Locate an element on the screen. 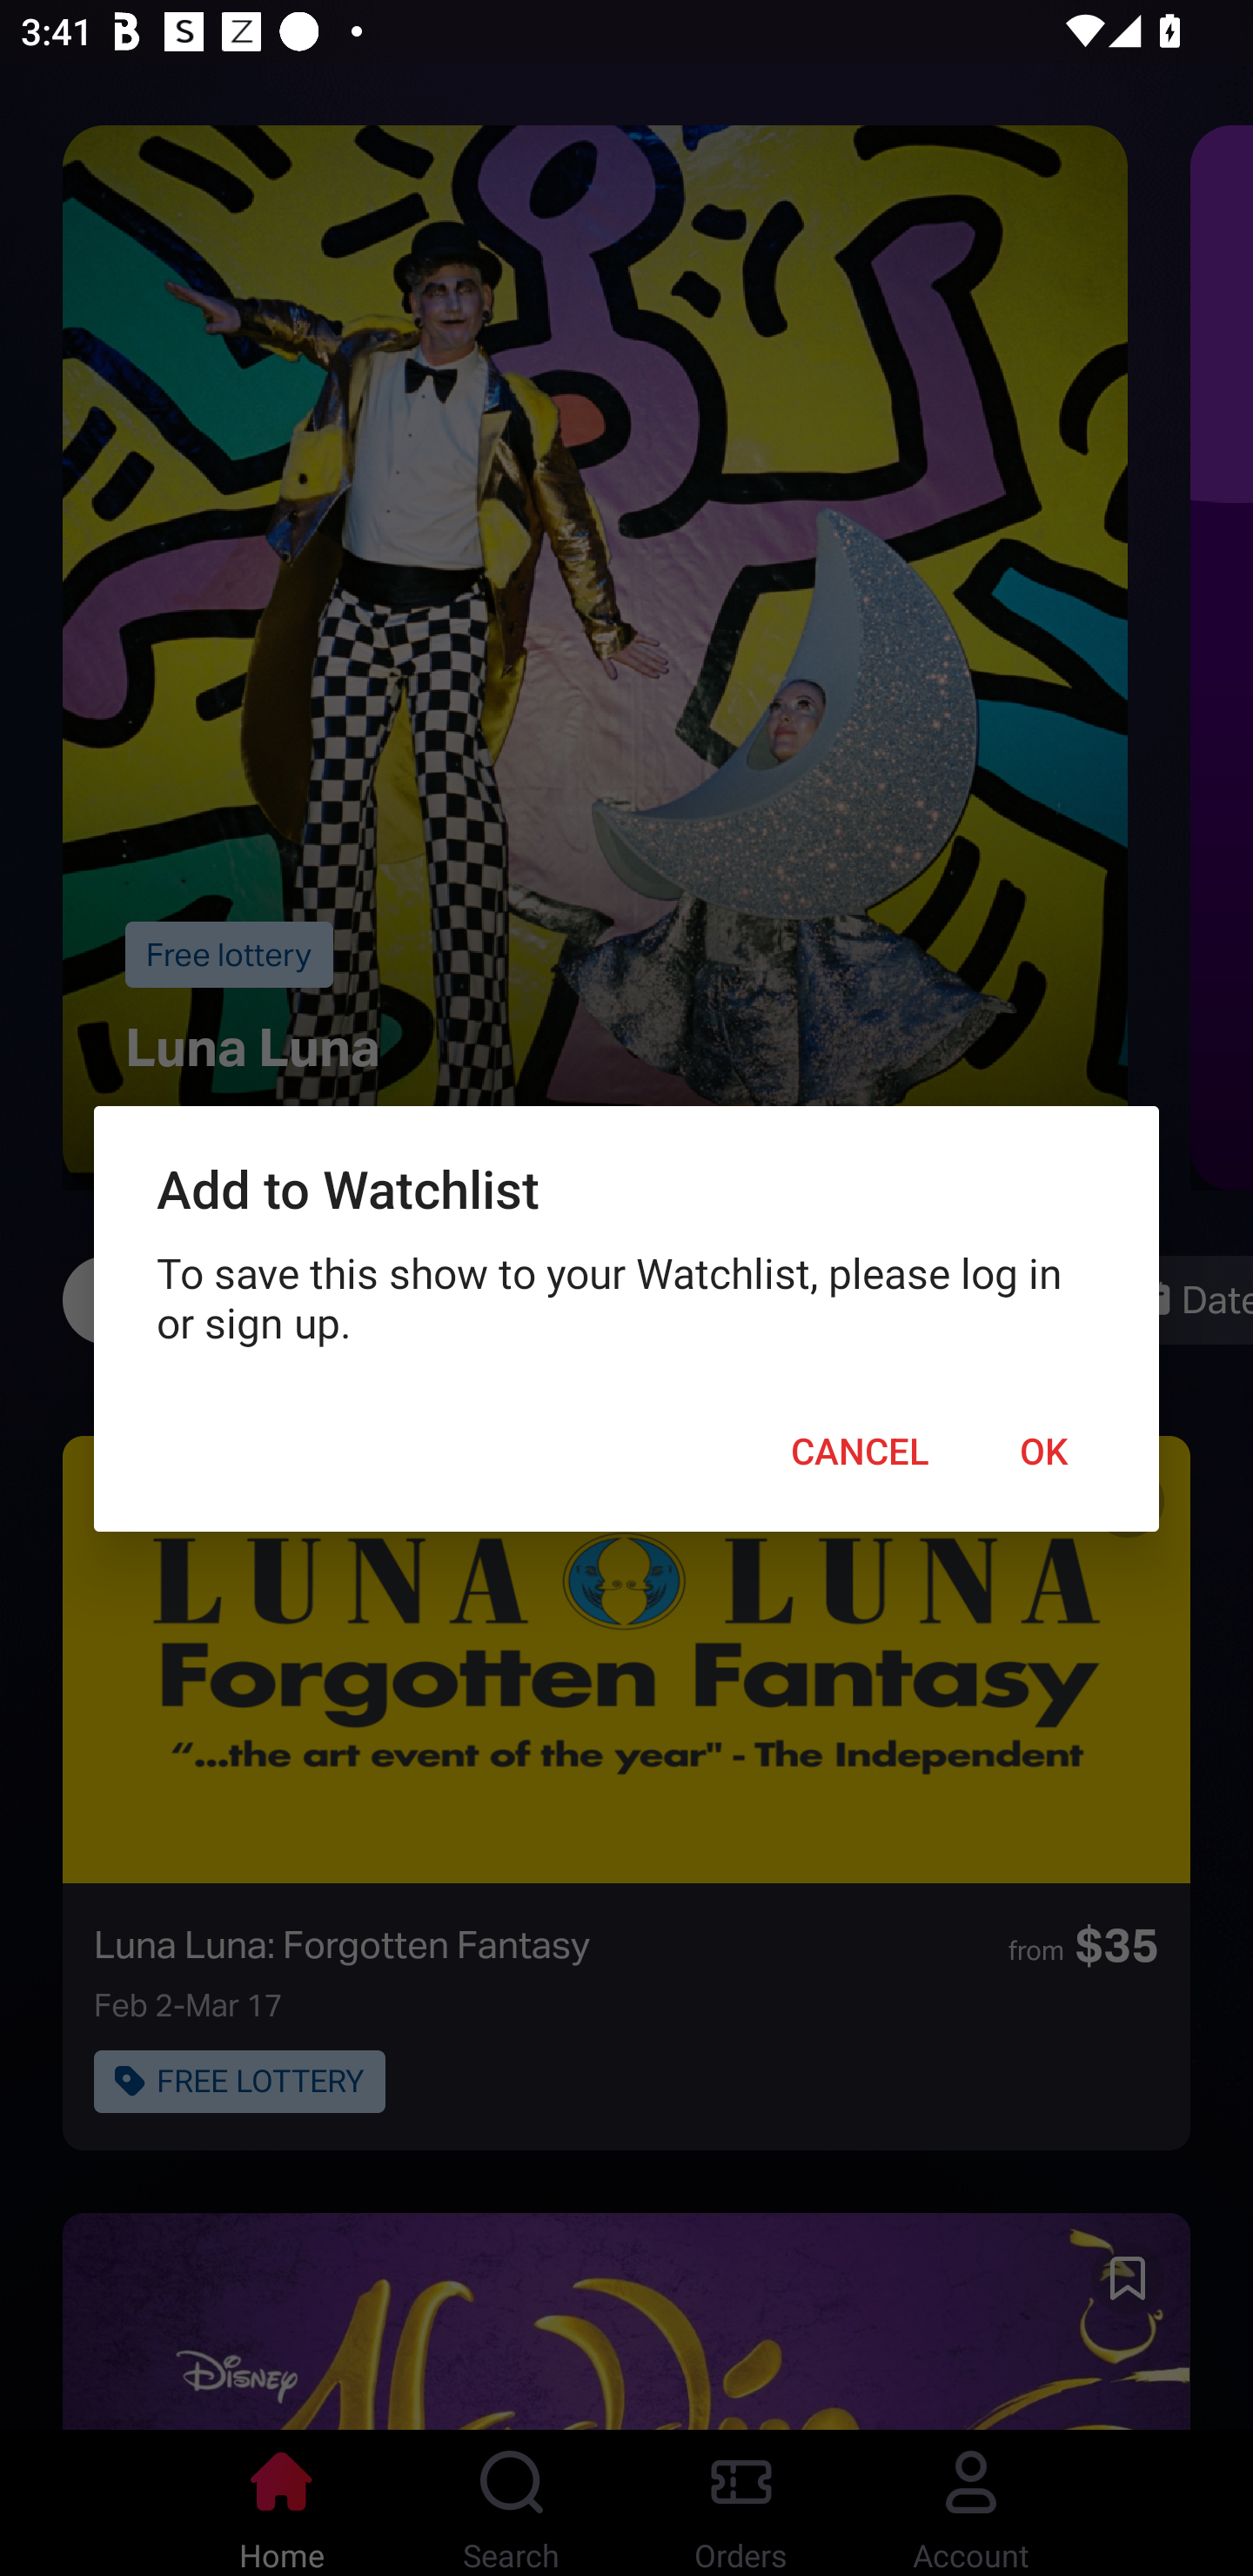  OK is located at coordinates (1044, 1452).